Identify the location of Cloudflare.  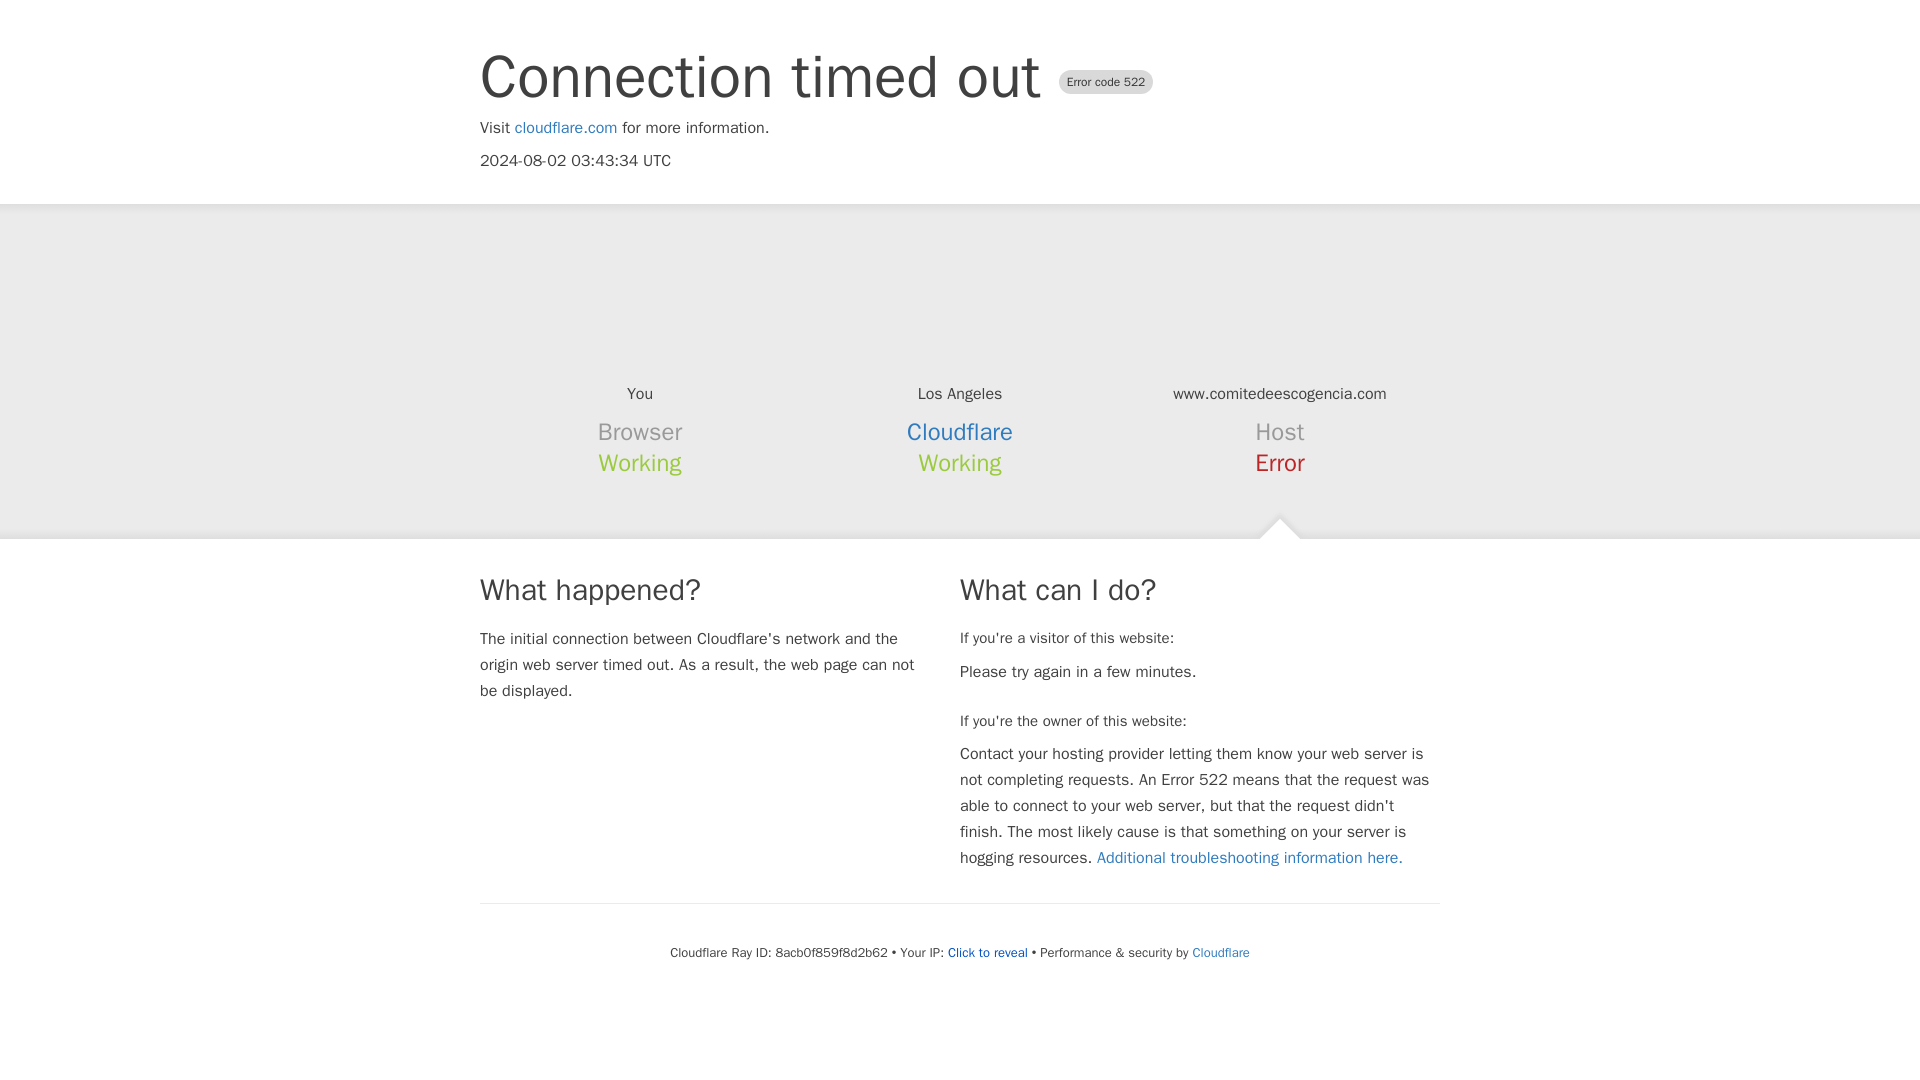
(960, 432).